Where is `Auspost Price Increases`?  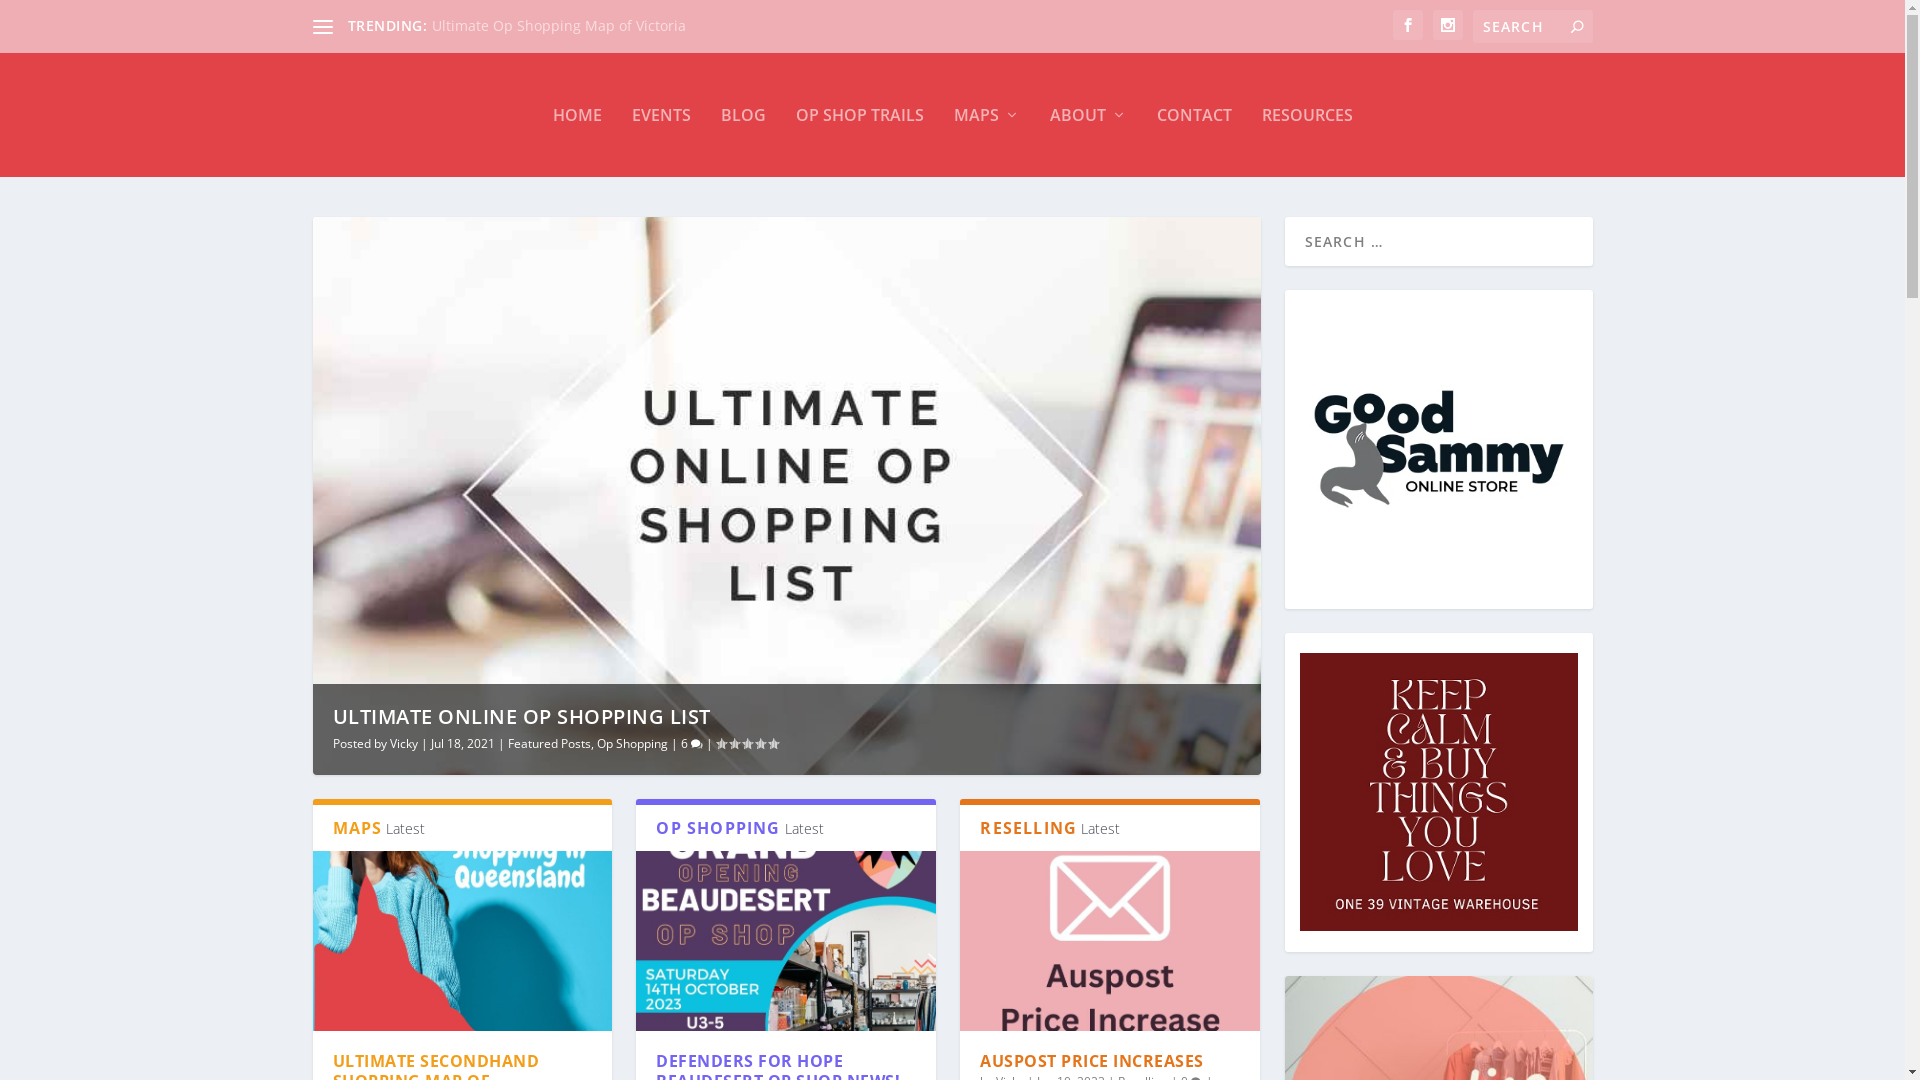
Auspost Price Increases is located at coordinates (1110, 941).